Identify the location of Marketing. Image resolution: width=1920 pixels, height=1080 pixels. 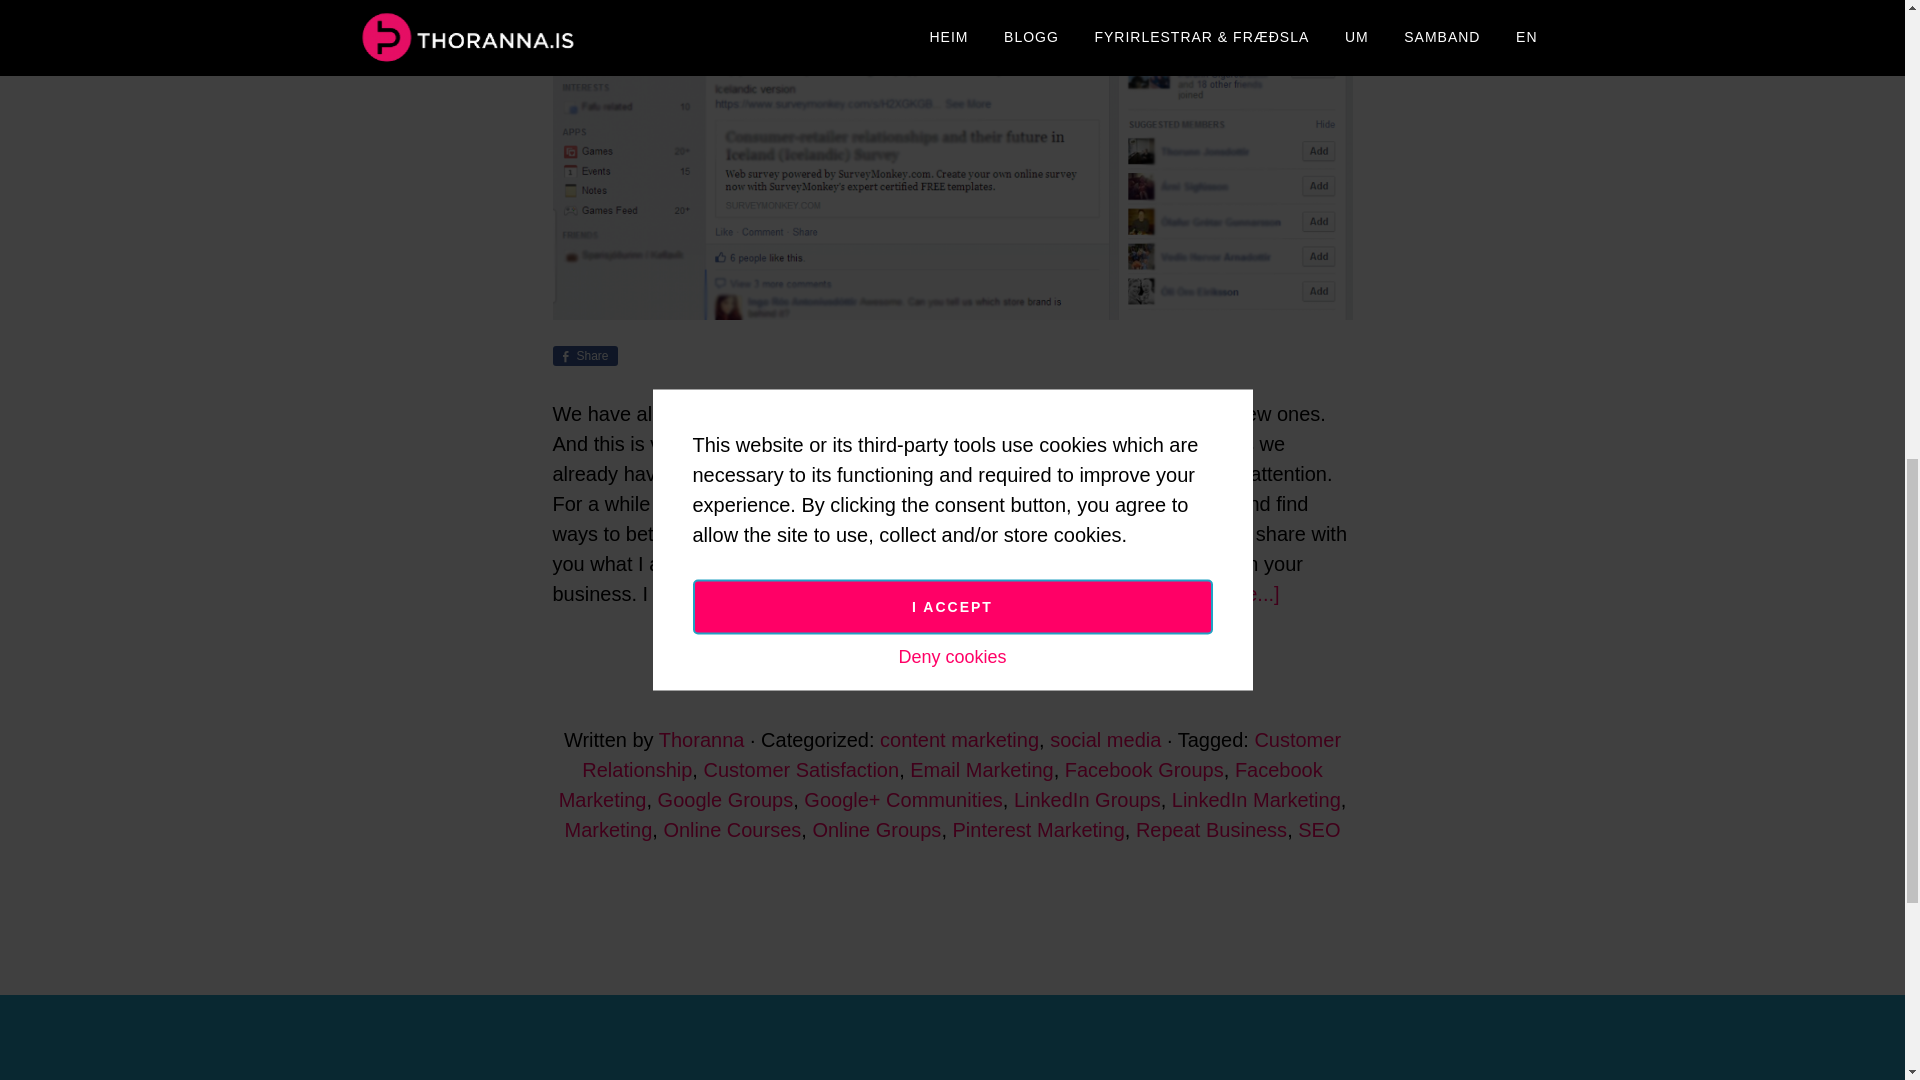
(608, 830).